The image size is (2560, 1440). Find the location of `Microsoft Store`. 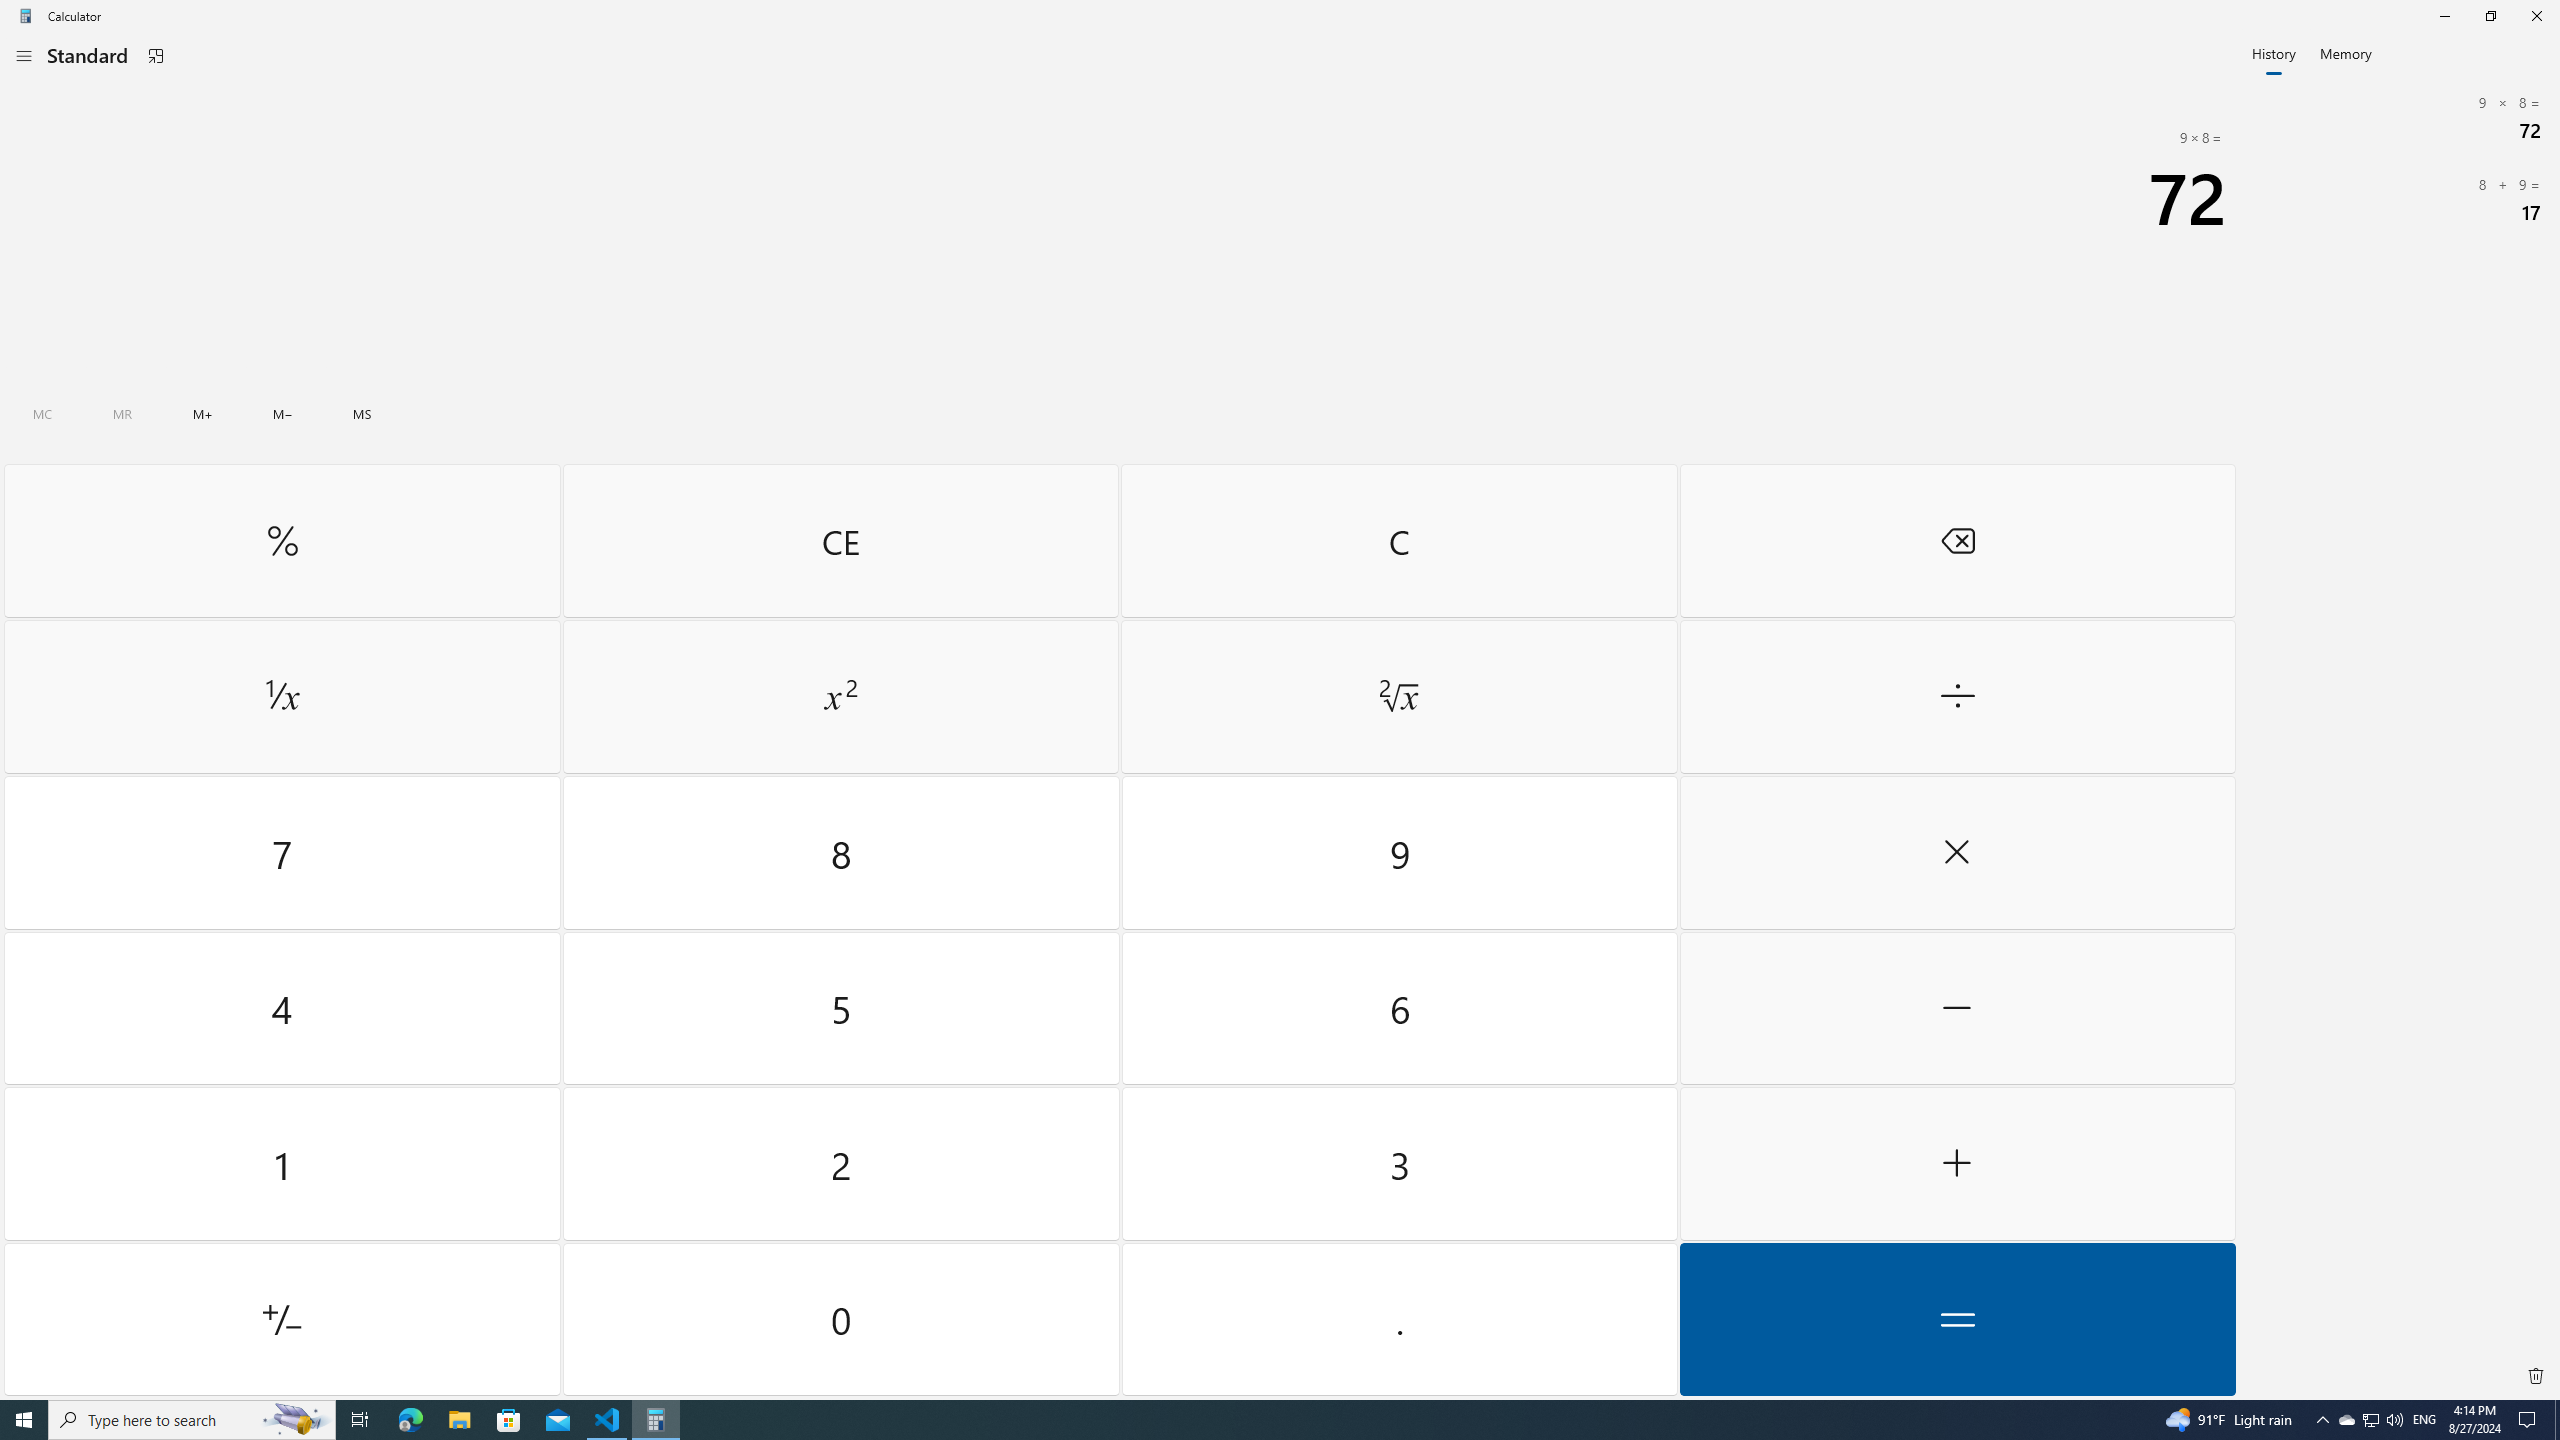

Microsoft Store is located at coordinates (1956, 1318).